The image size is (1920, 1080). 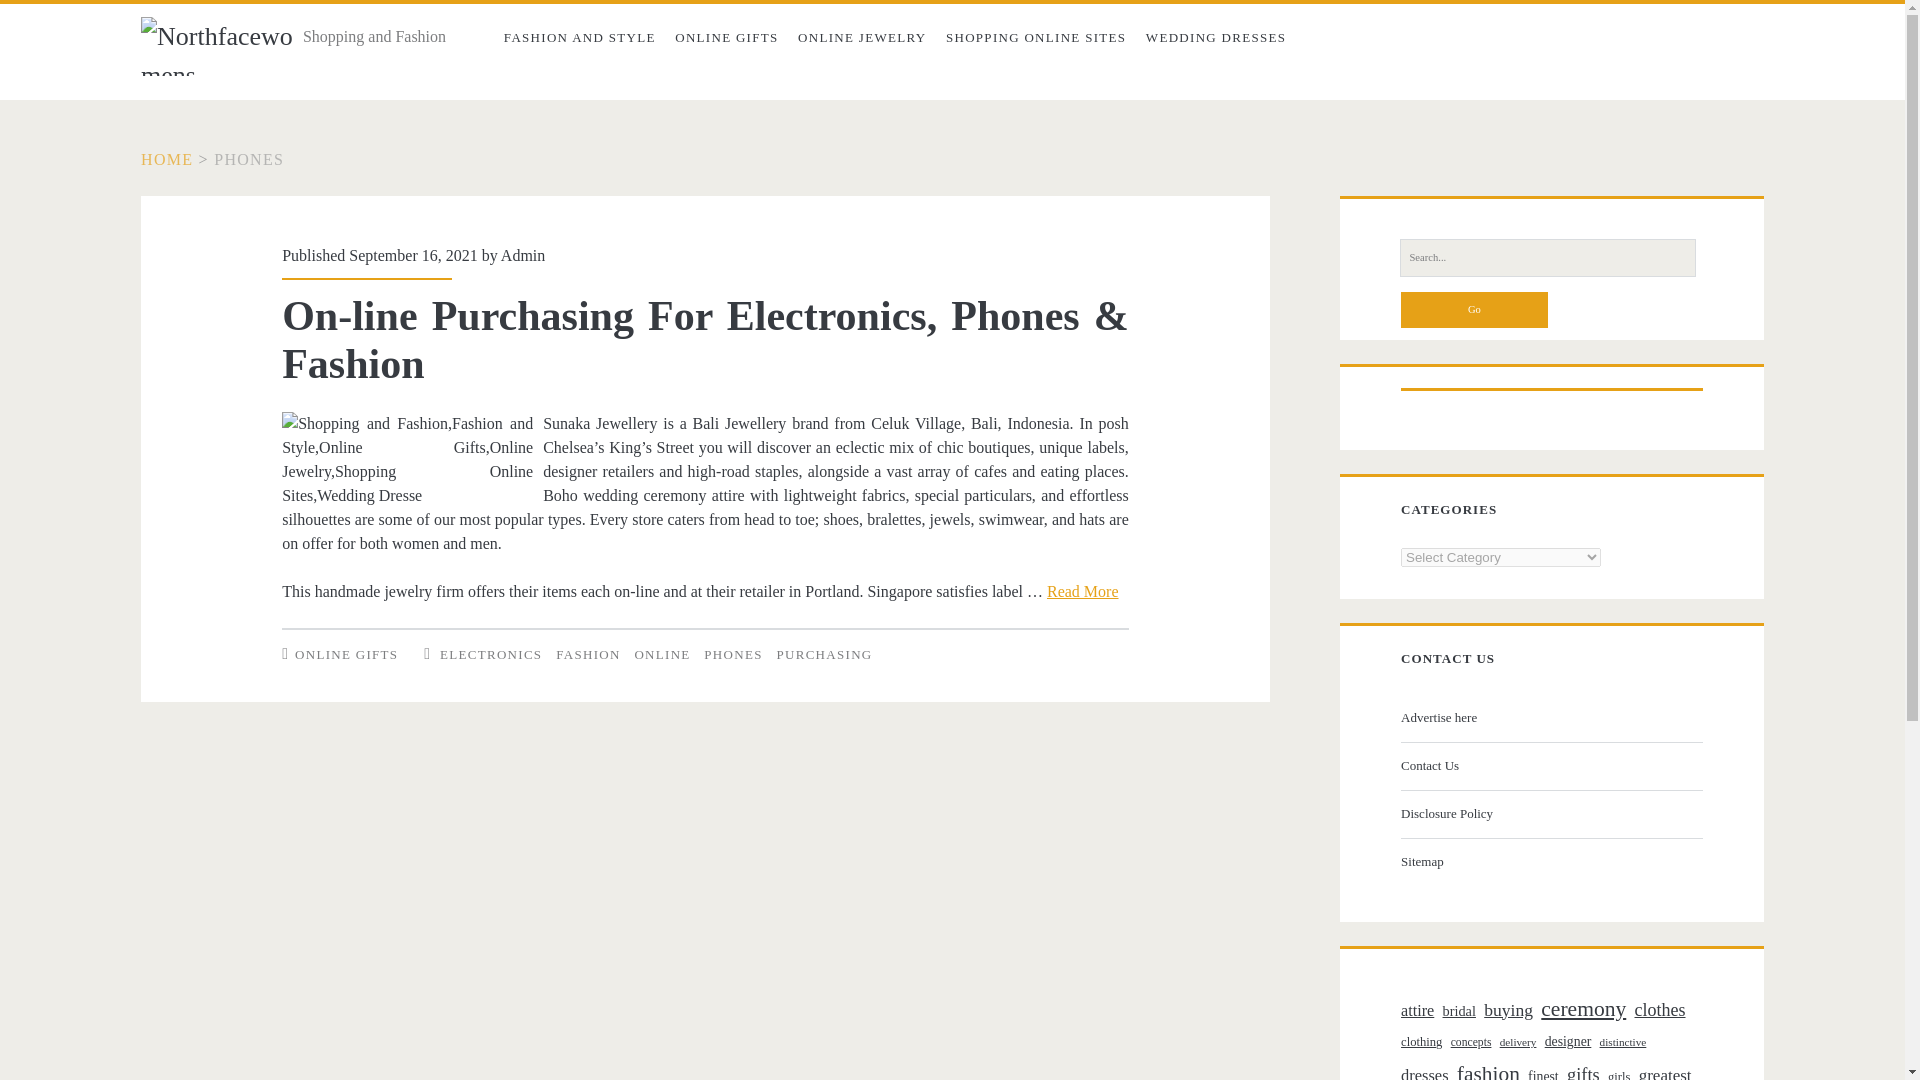 I want to click on ONLINE GIFTS, so click(x=346, y=654).